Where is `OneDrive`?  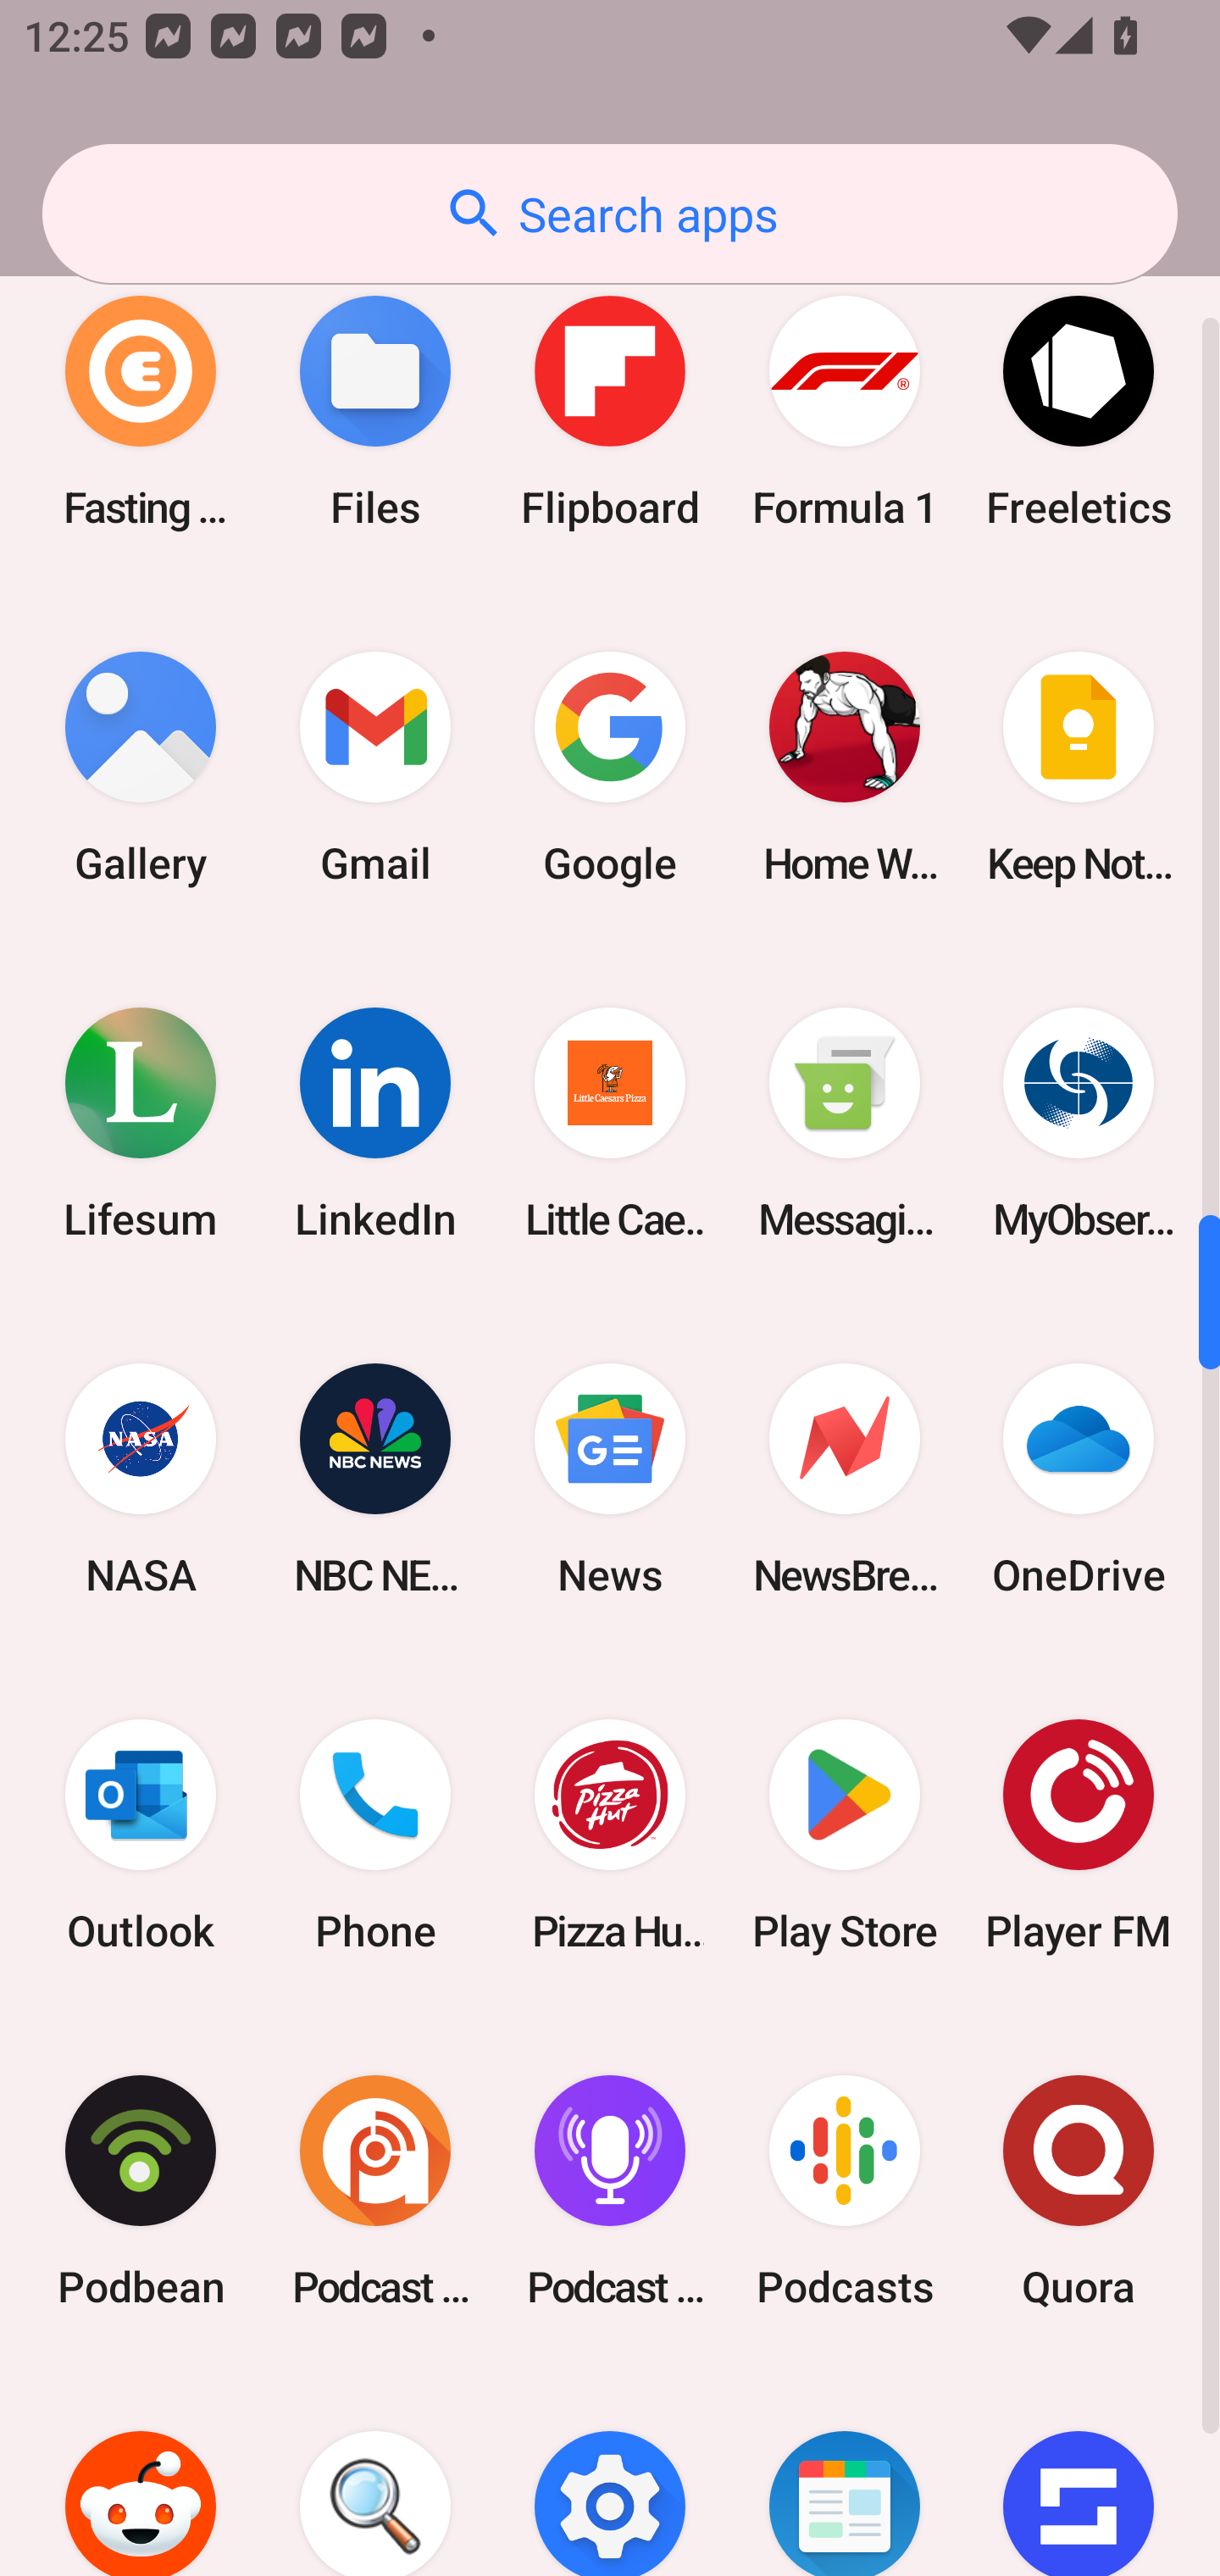
OneDrive is located at coordinates (1079, 1478).